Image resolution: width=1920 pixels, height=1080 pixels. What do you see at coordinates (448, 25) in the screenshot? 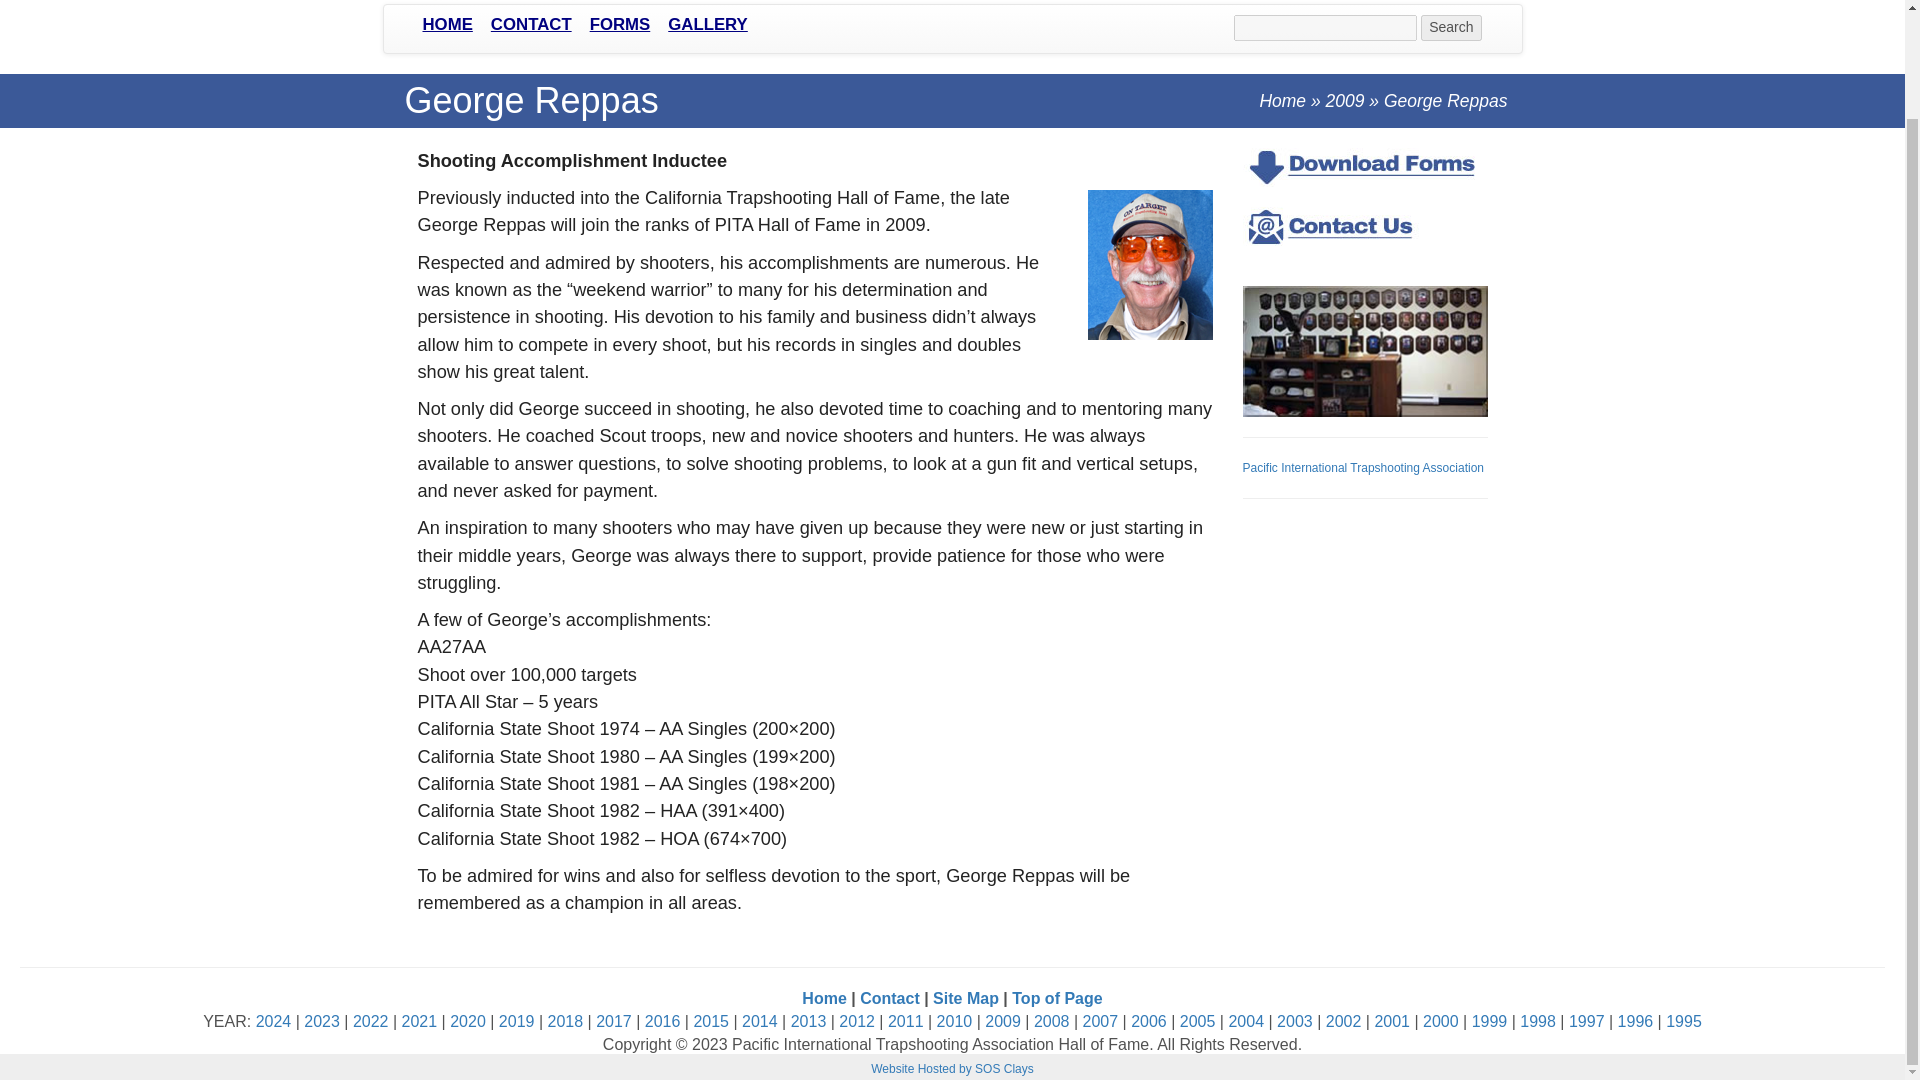
I see `Home` at bounding box center [448, 25].